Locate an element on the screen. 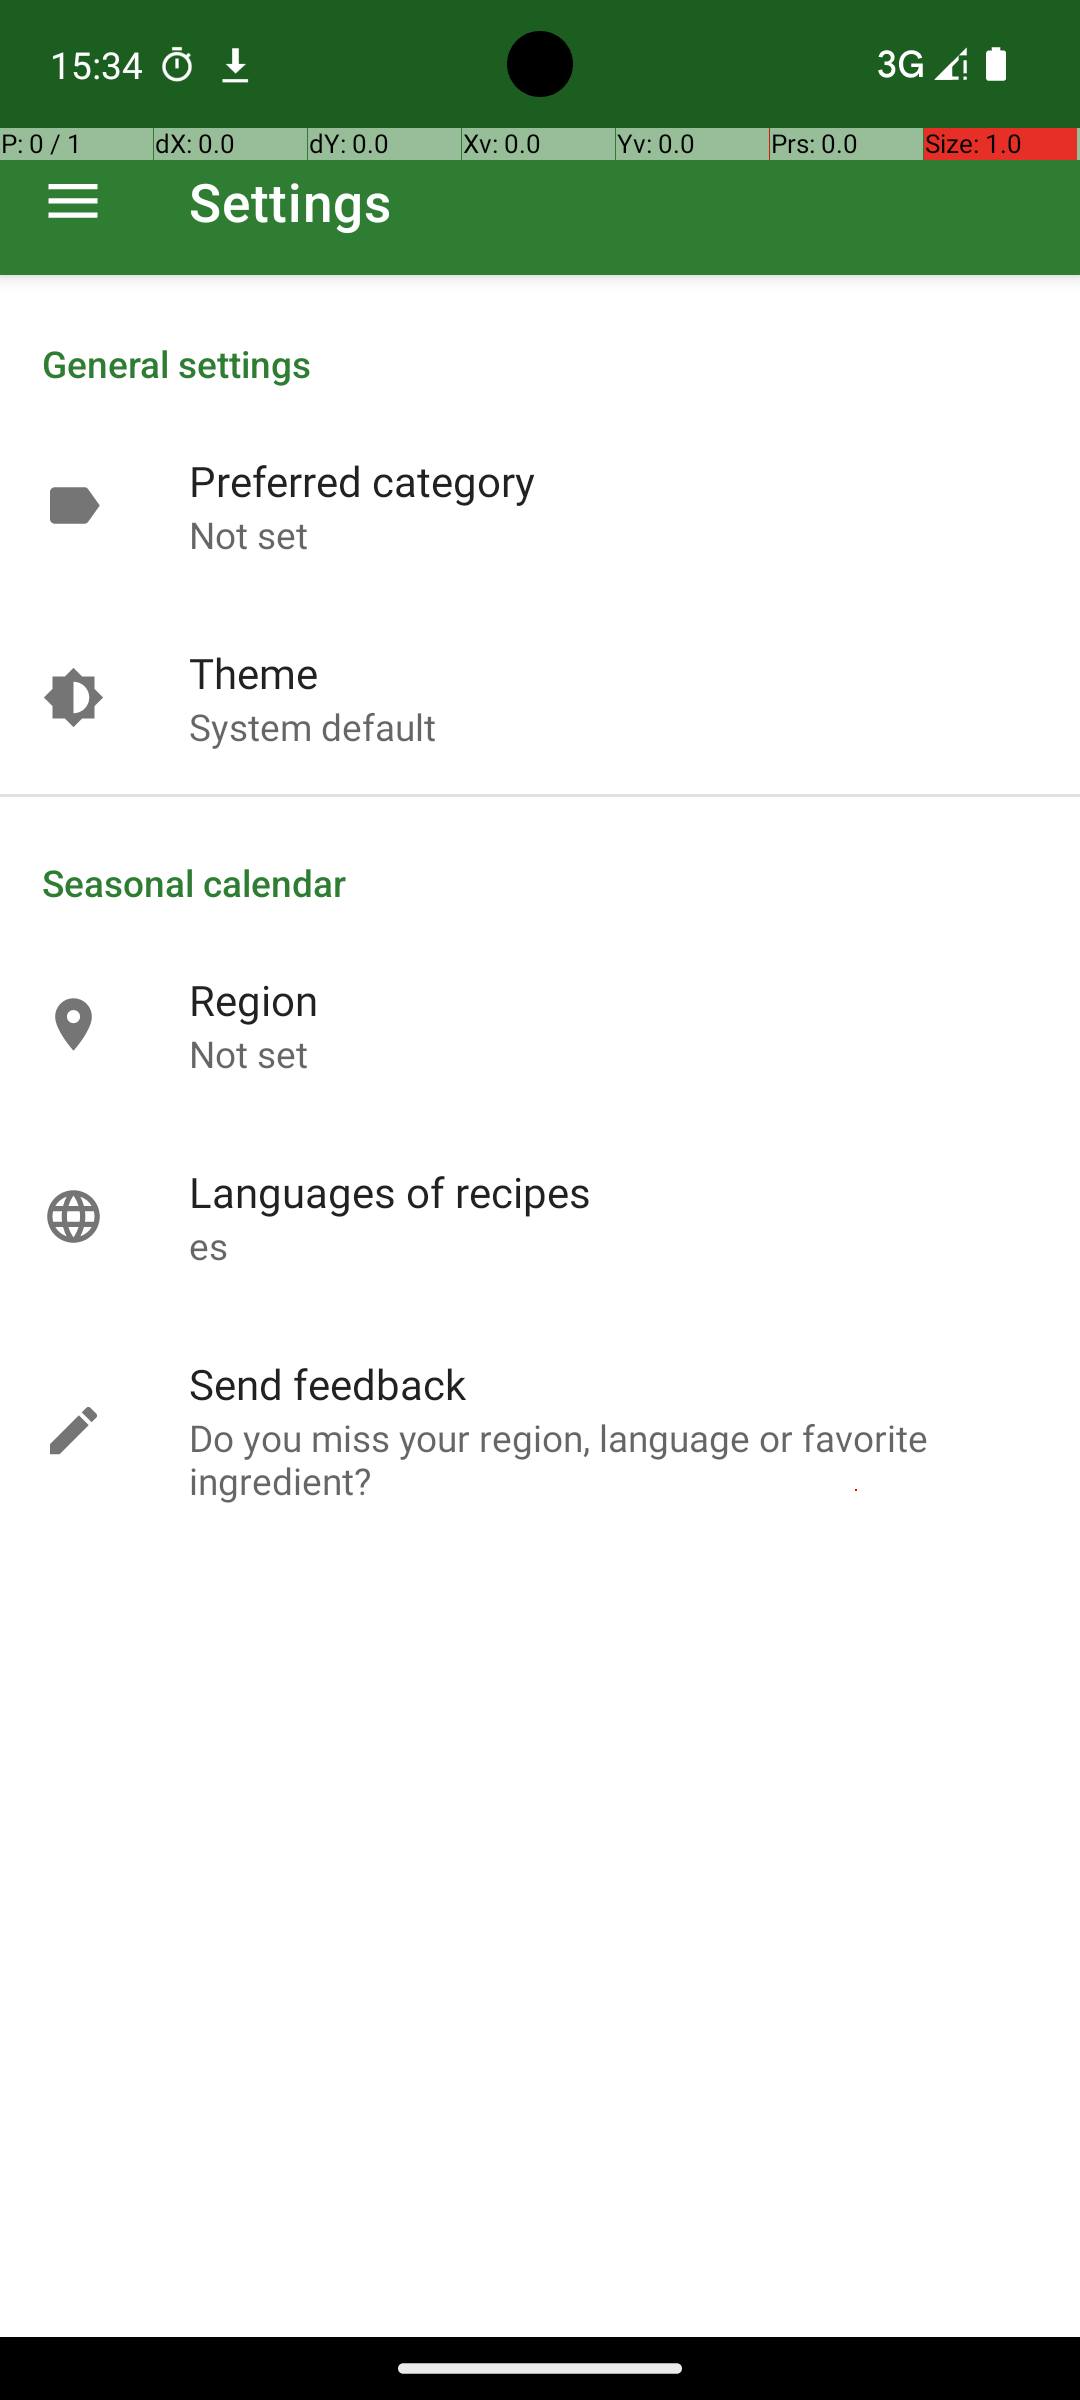  Preferred category is located at coordinates (362, 480).